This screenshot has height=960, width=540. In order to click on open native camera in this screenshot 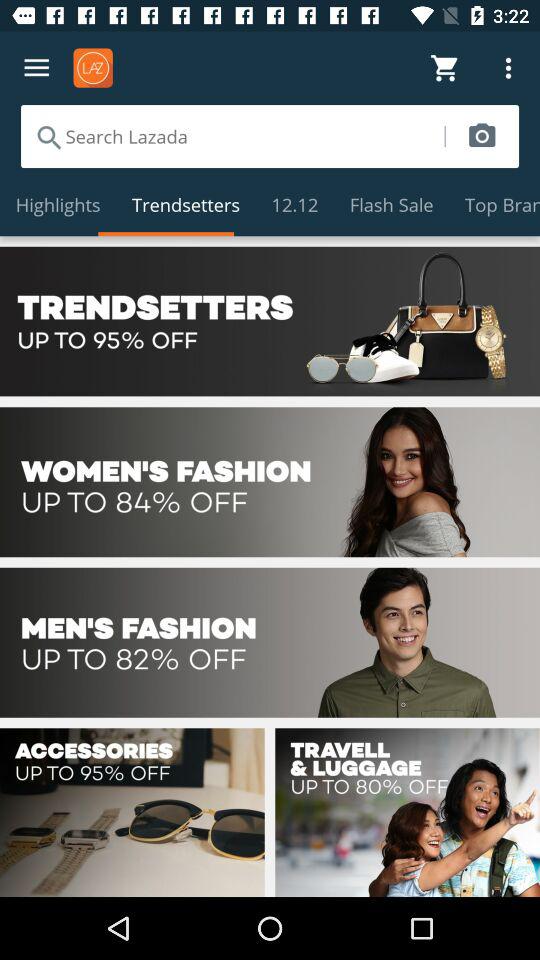, I will do `click(482, 136)`.